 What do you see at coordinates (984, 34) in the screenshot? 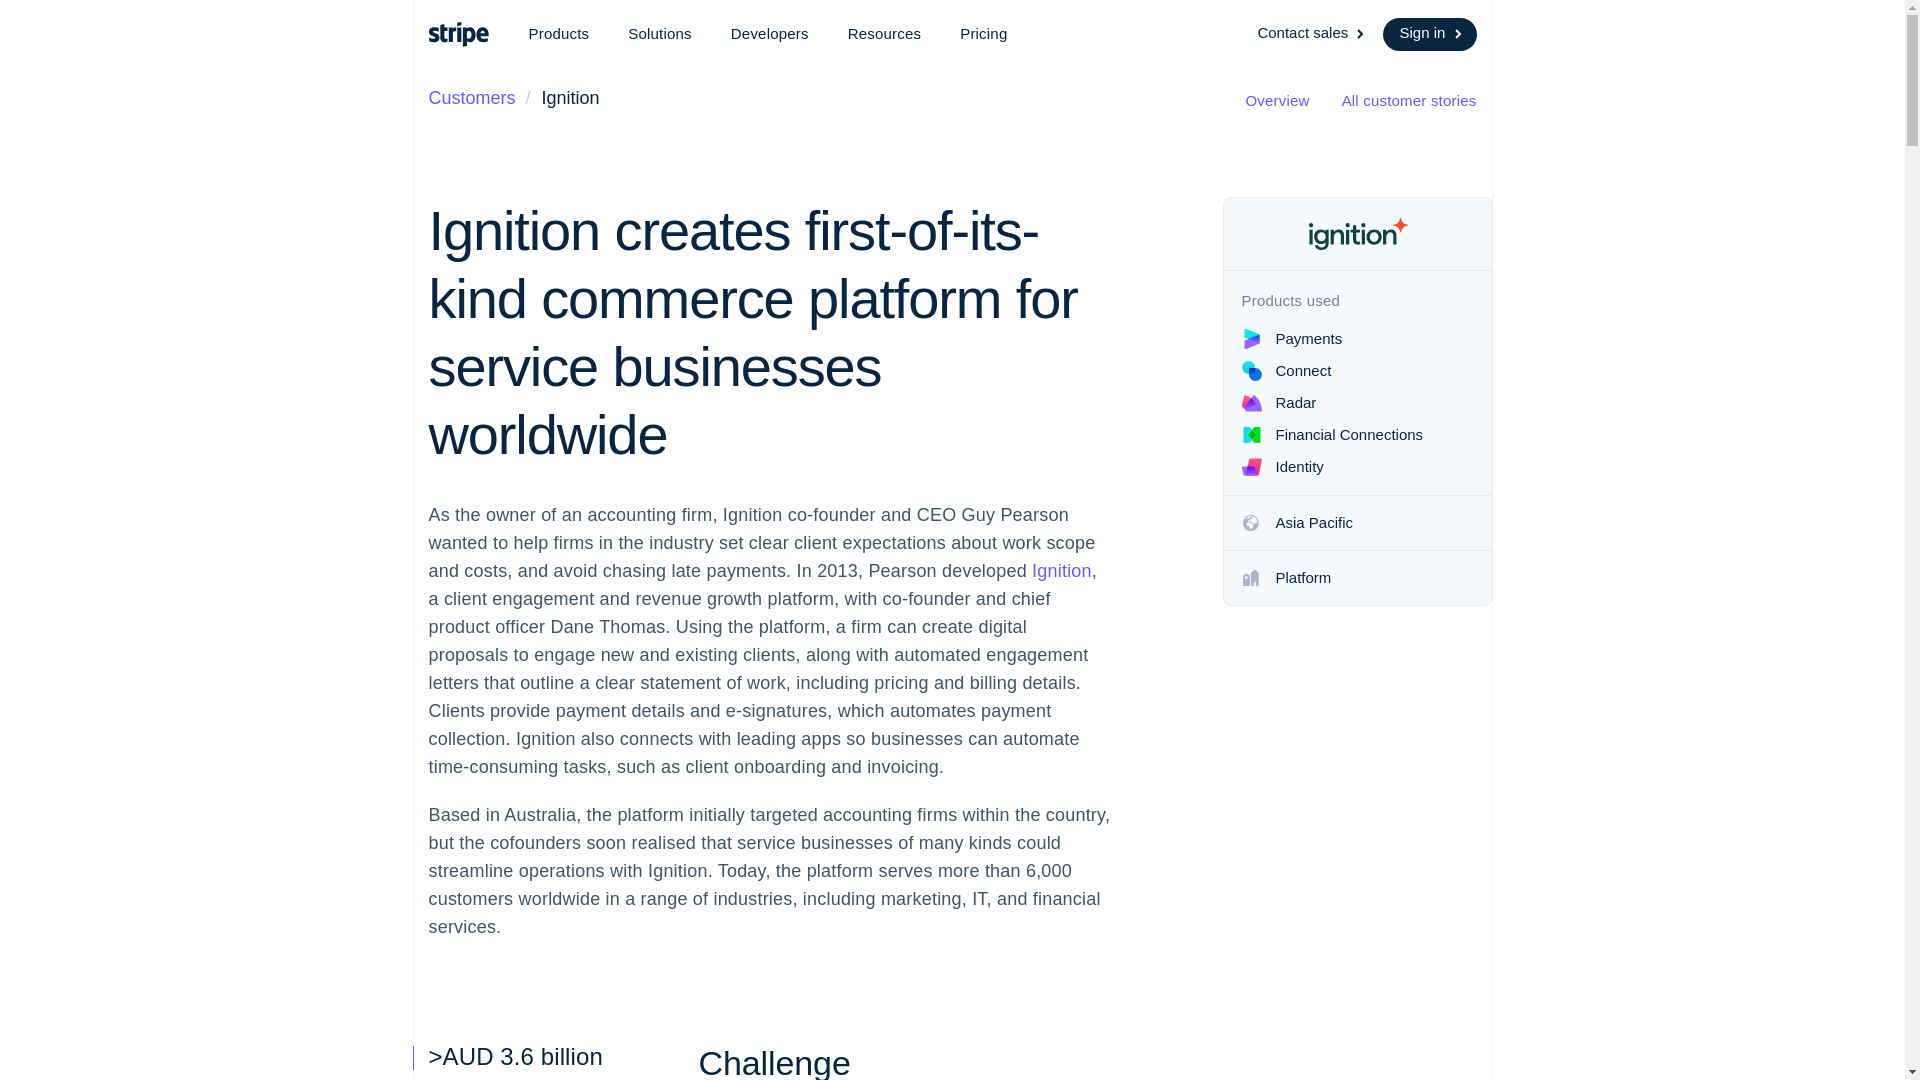
I see `Pricing` at bounding box center [984, 34].